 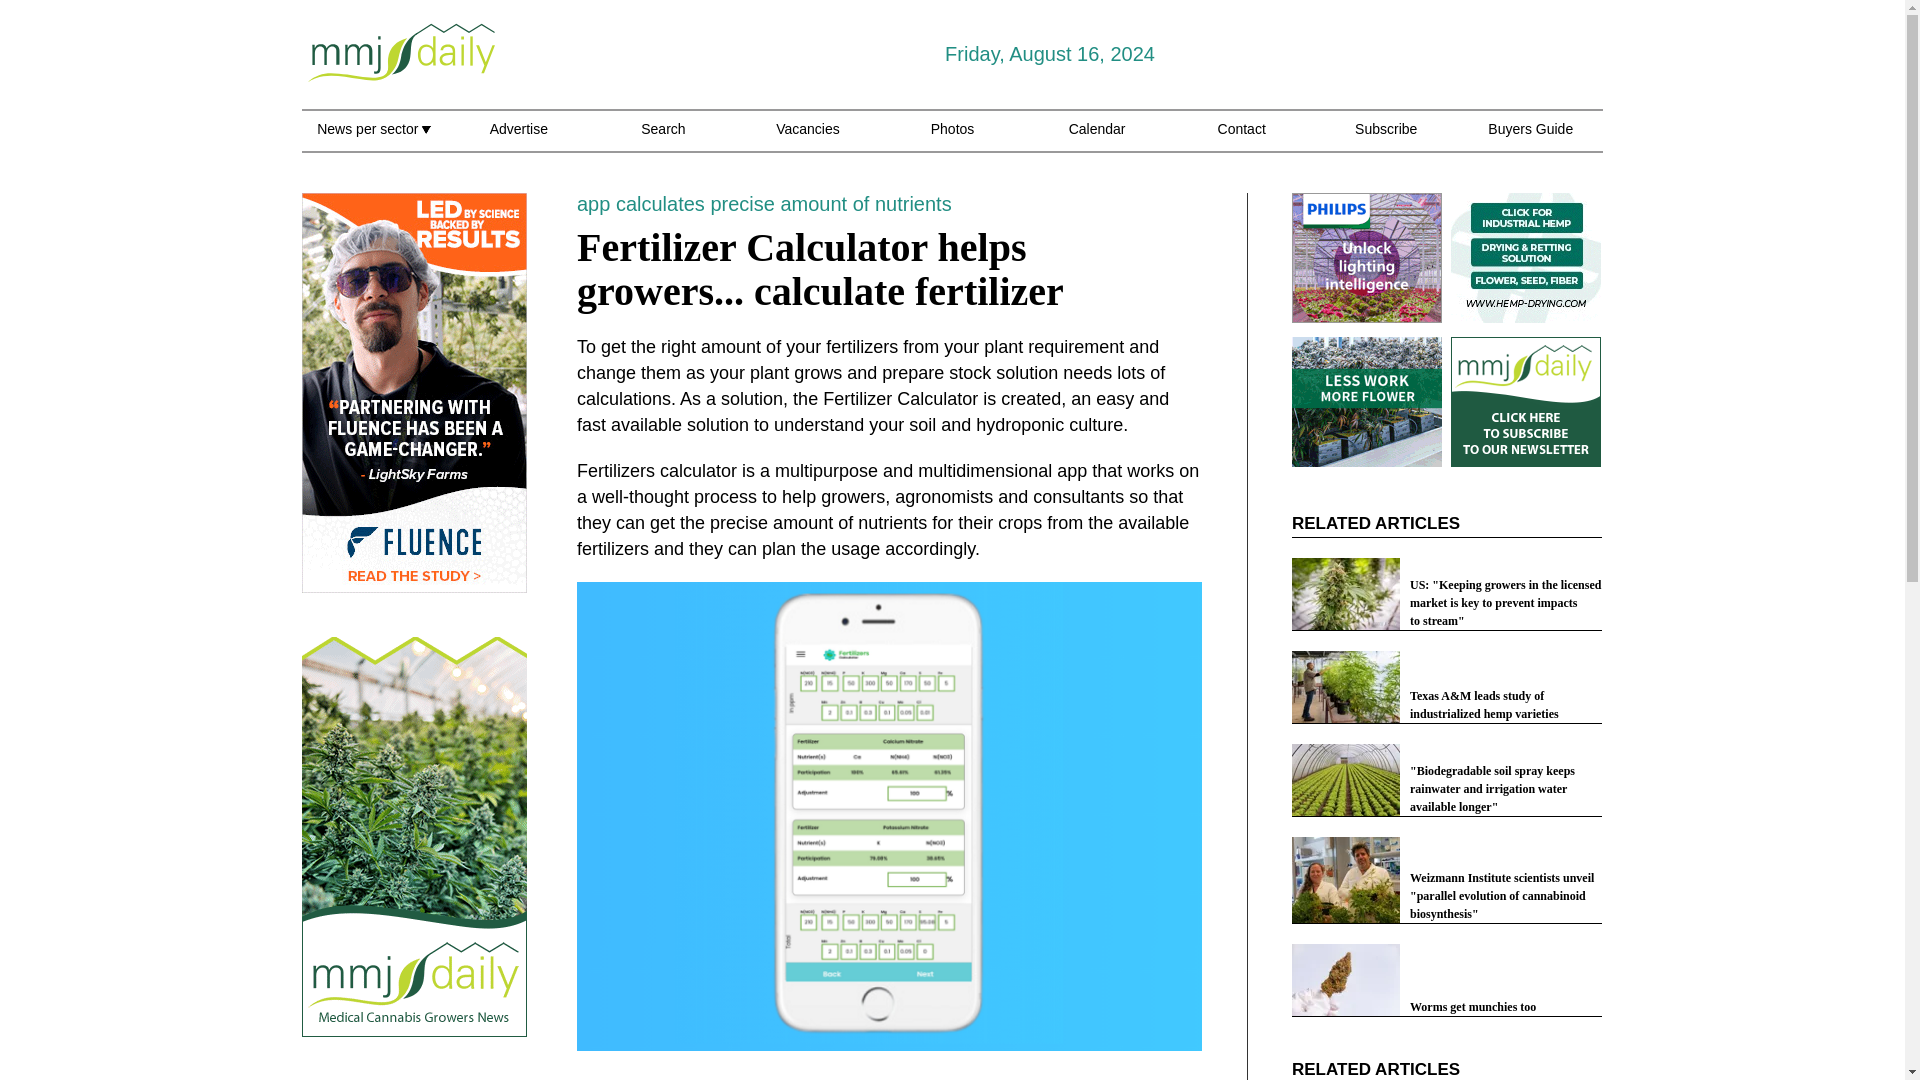 I want to click on News per sector, so click(x=373, y=140).